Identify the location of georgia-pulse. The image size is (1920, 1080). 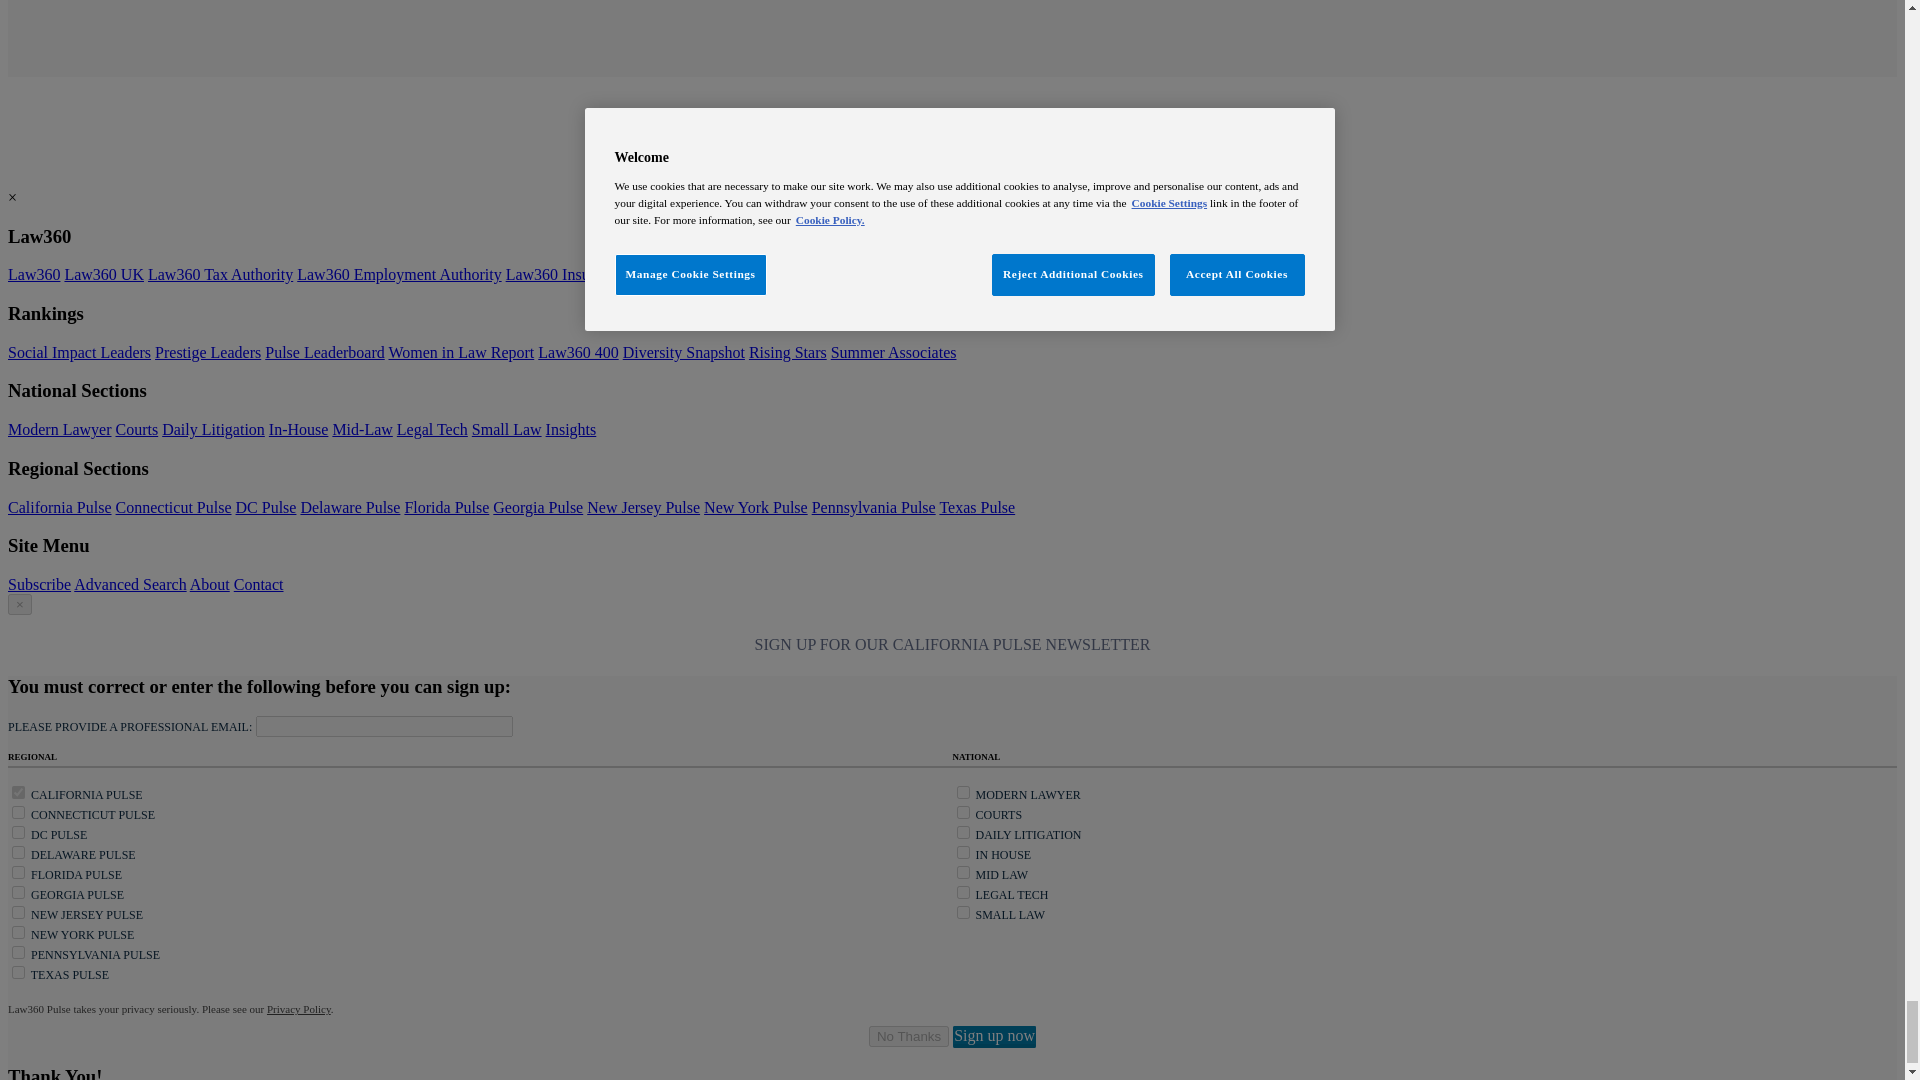
(18, 892).